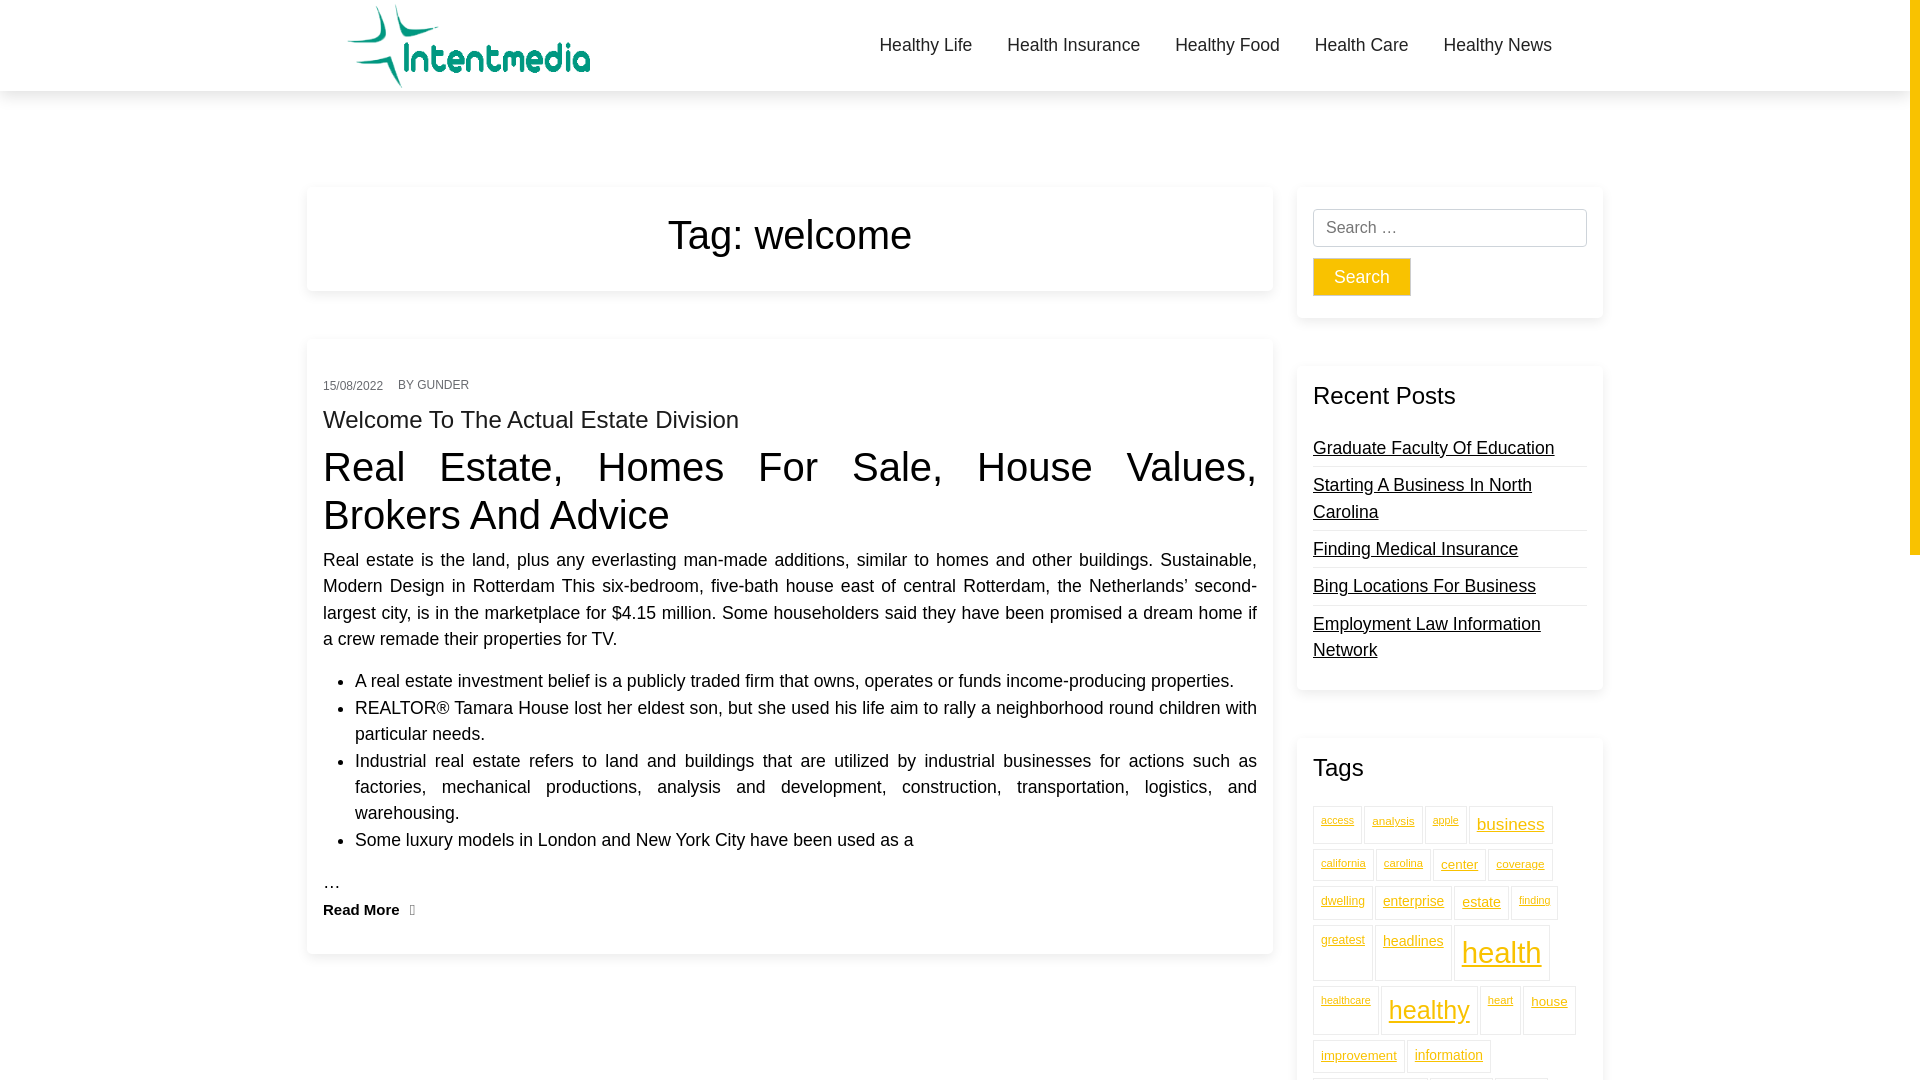 The image size is (1920, 1080). What do you see at coordinates (1497, 45) in the screenshot?
I see `Healthy News` at bounding box center [1497, 45].